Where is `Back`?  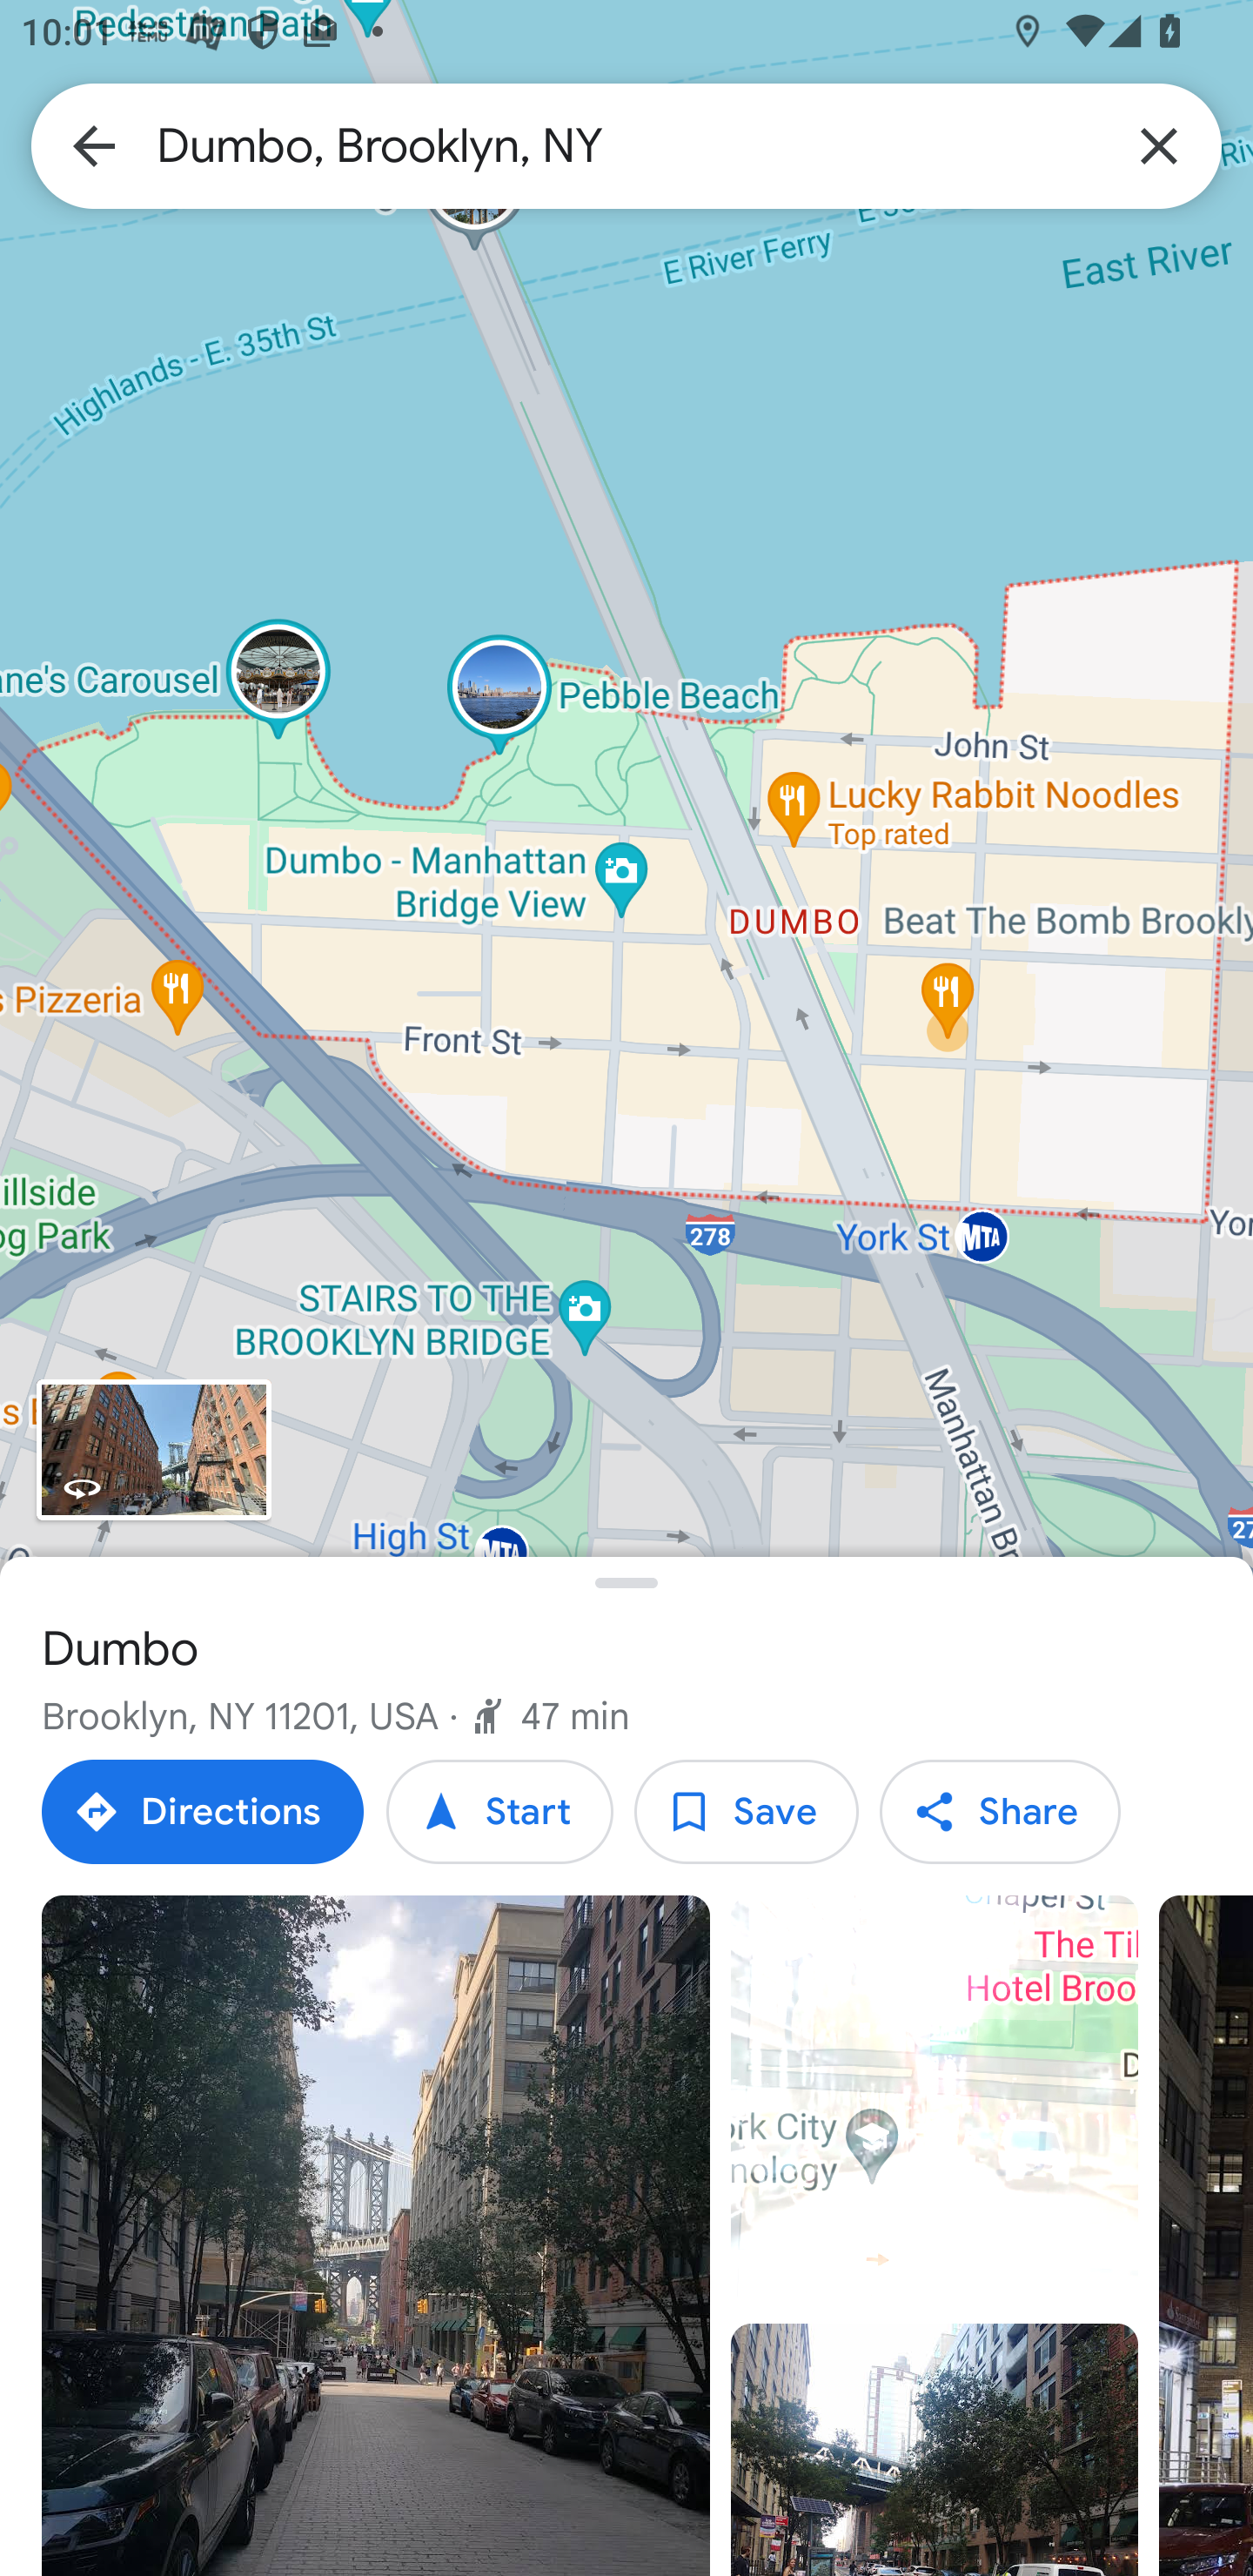
Back is located at coordinates (94, 144).